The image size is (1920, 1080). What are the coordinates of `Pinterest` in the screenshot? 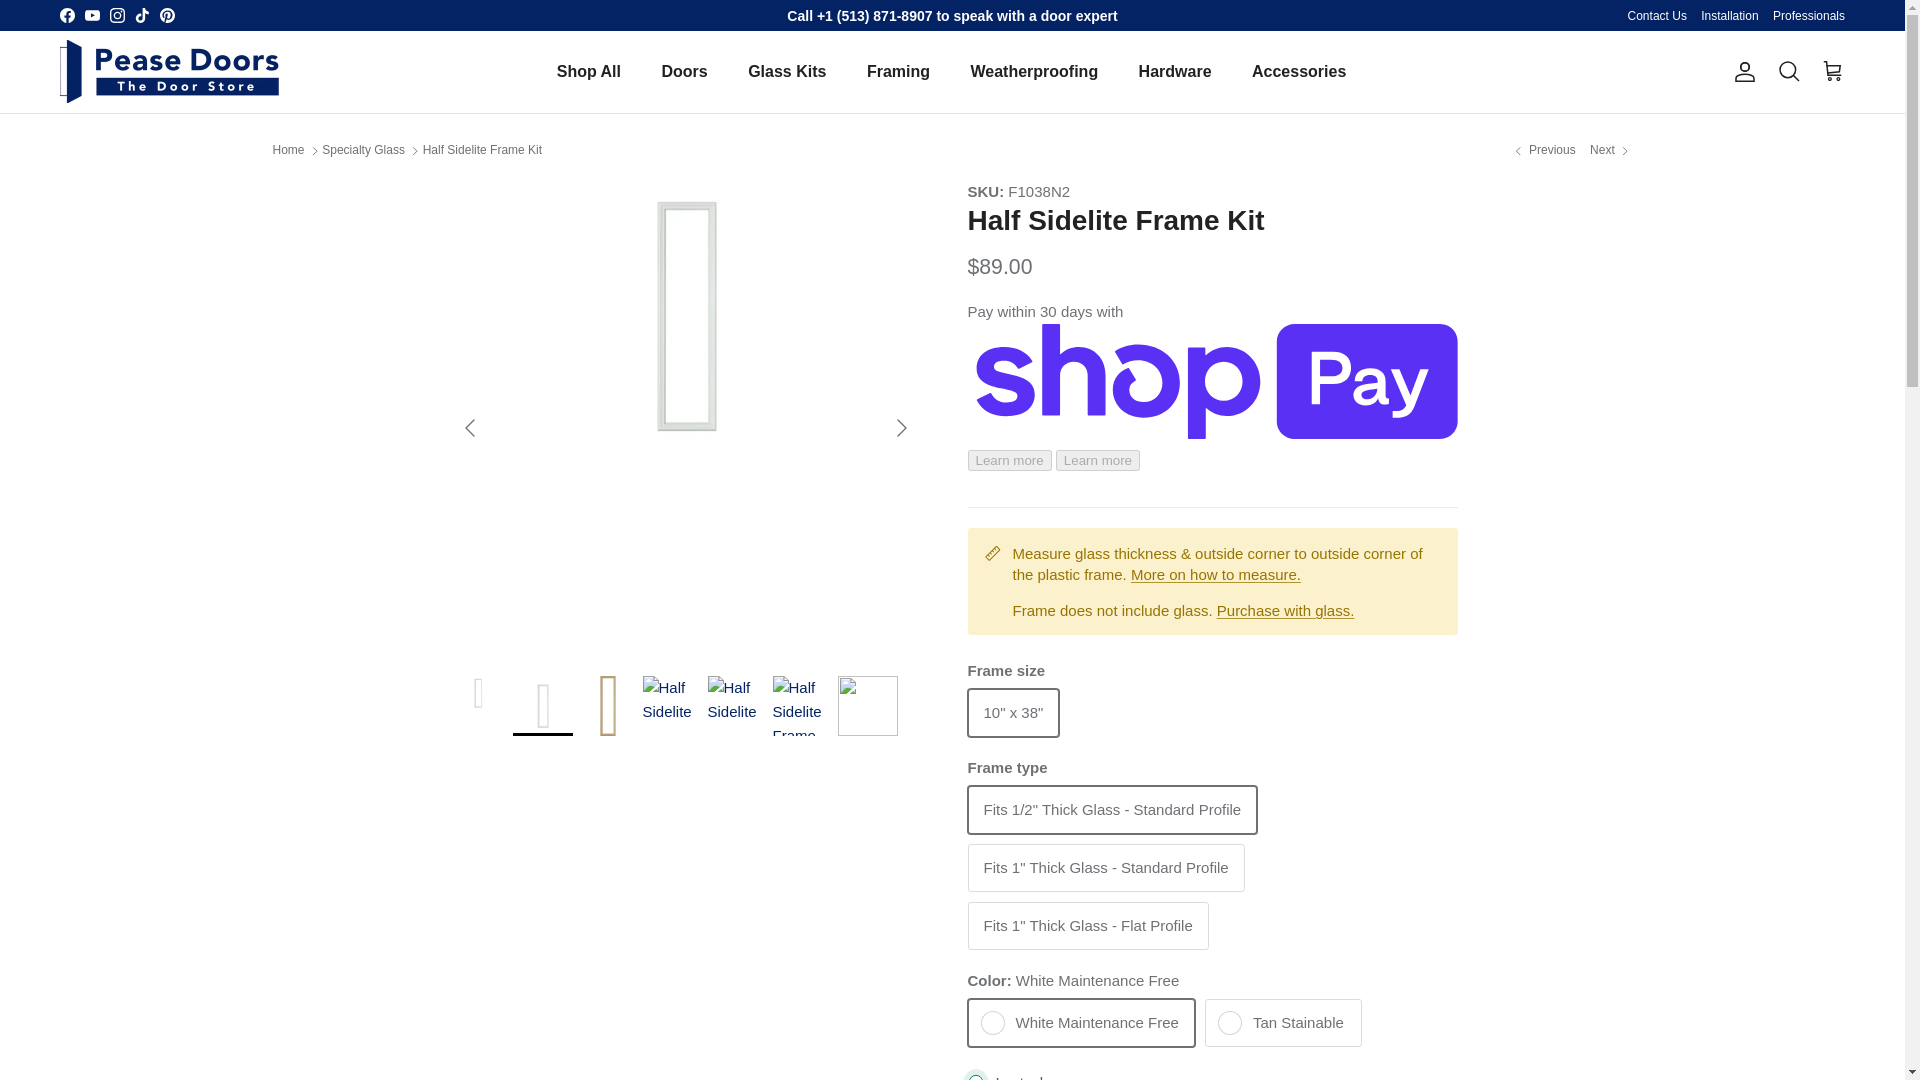 It's located at (166, 14).